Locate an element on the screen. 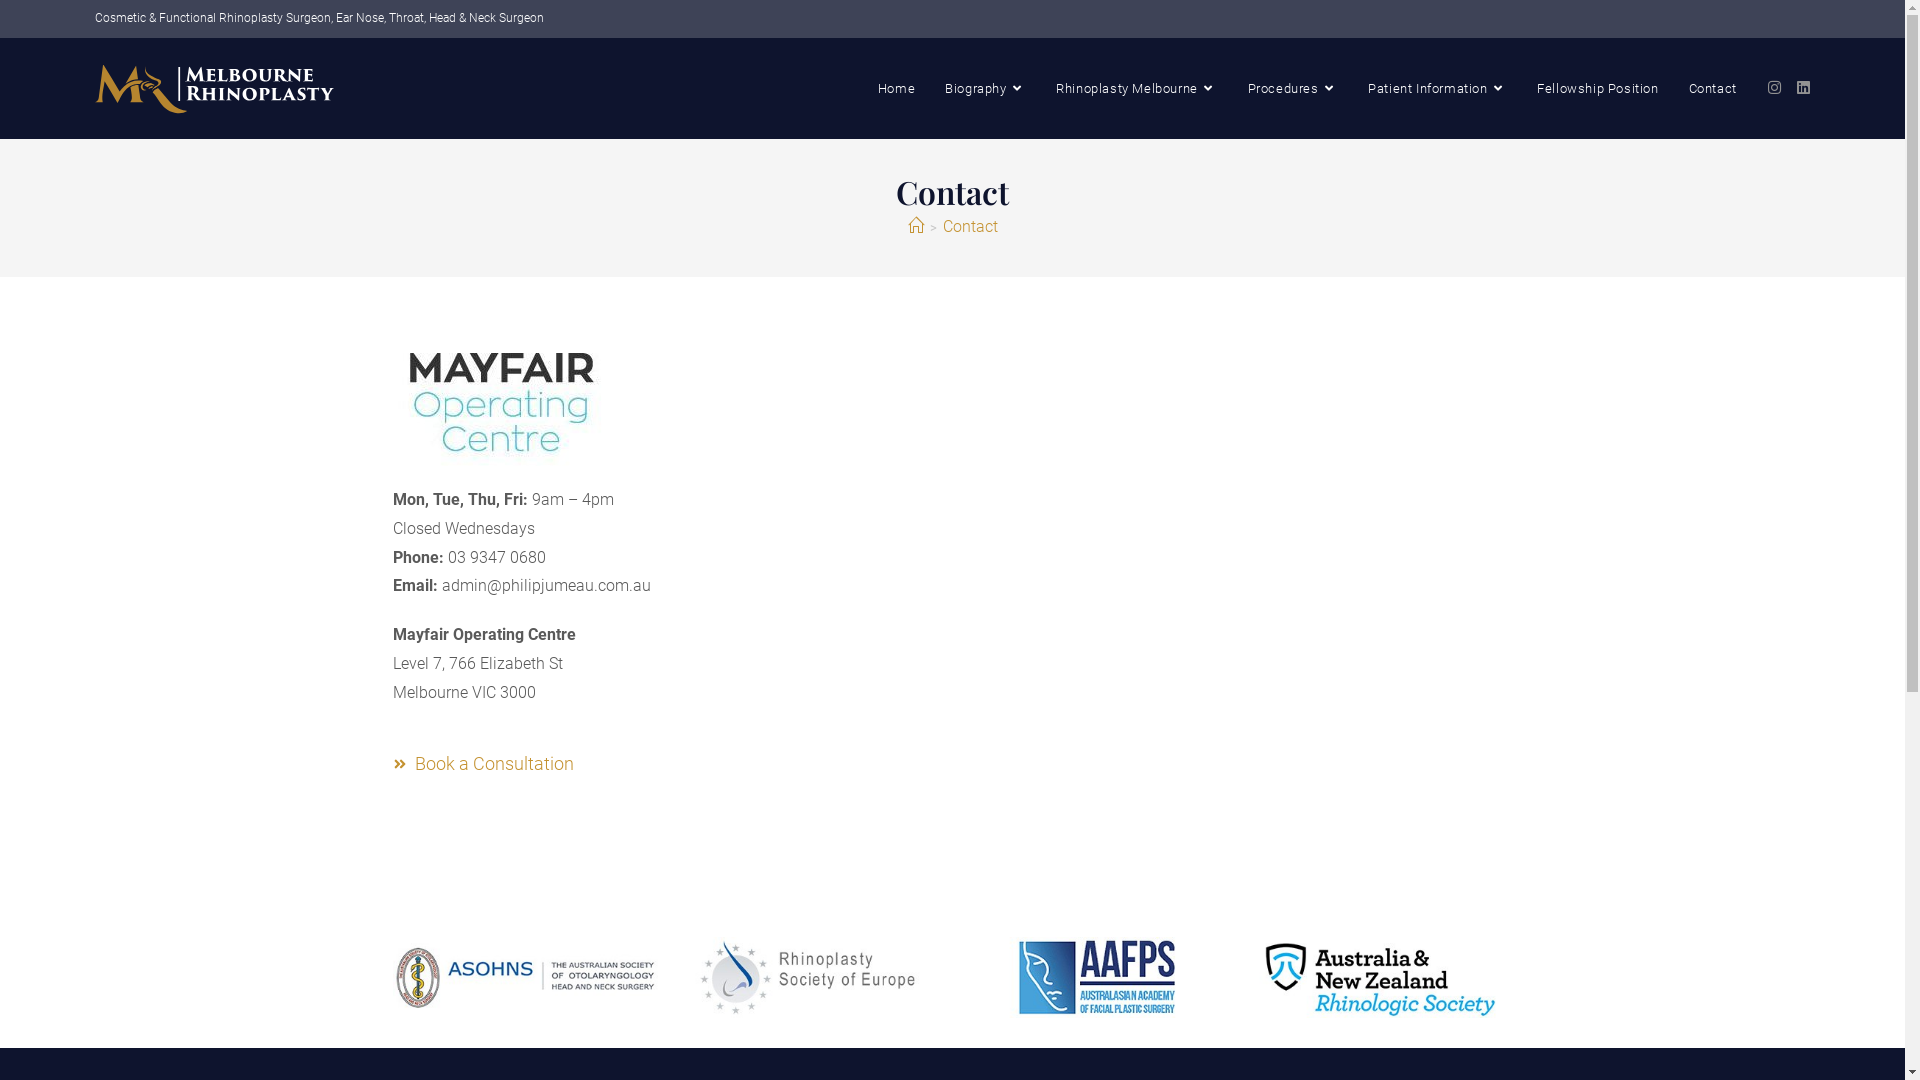  Biography is located at coordinates (986, 88).